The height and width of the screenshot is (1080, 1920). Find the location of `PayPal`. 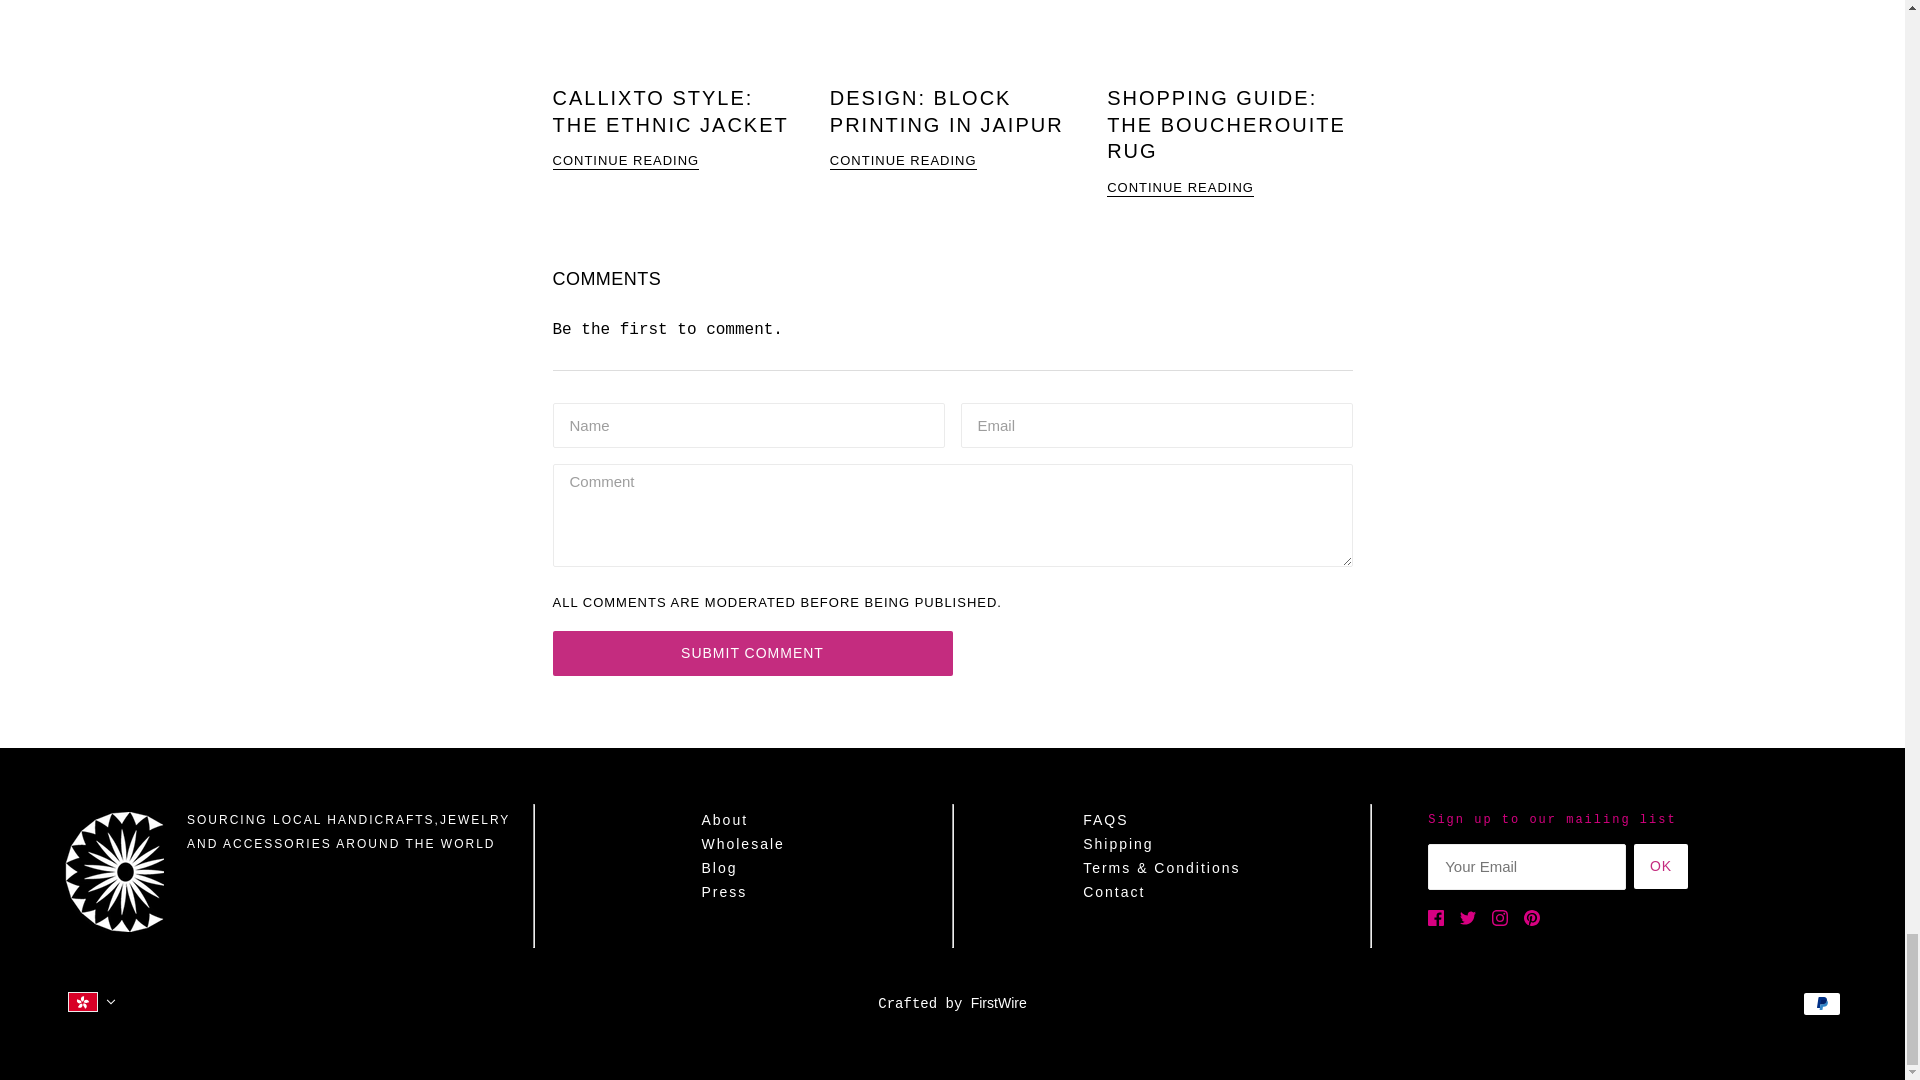

PayPal is located at coordinates (1822, 1004).